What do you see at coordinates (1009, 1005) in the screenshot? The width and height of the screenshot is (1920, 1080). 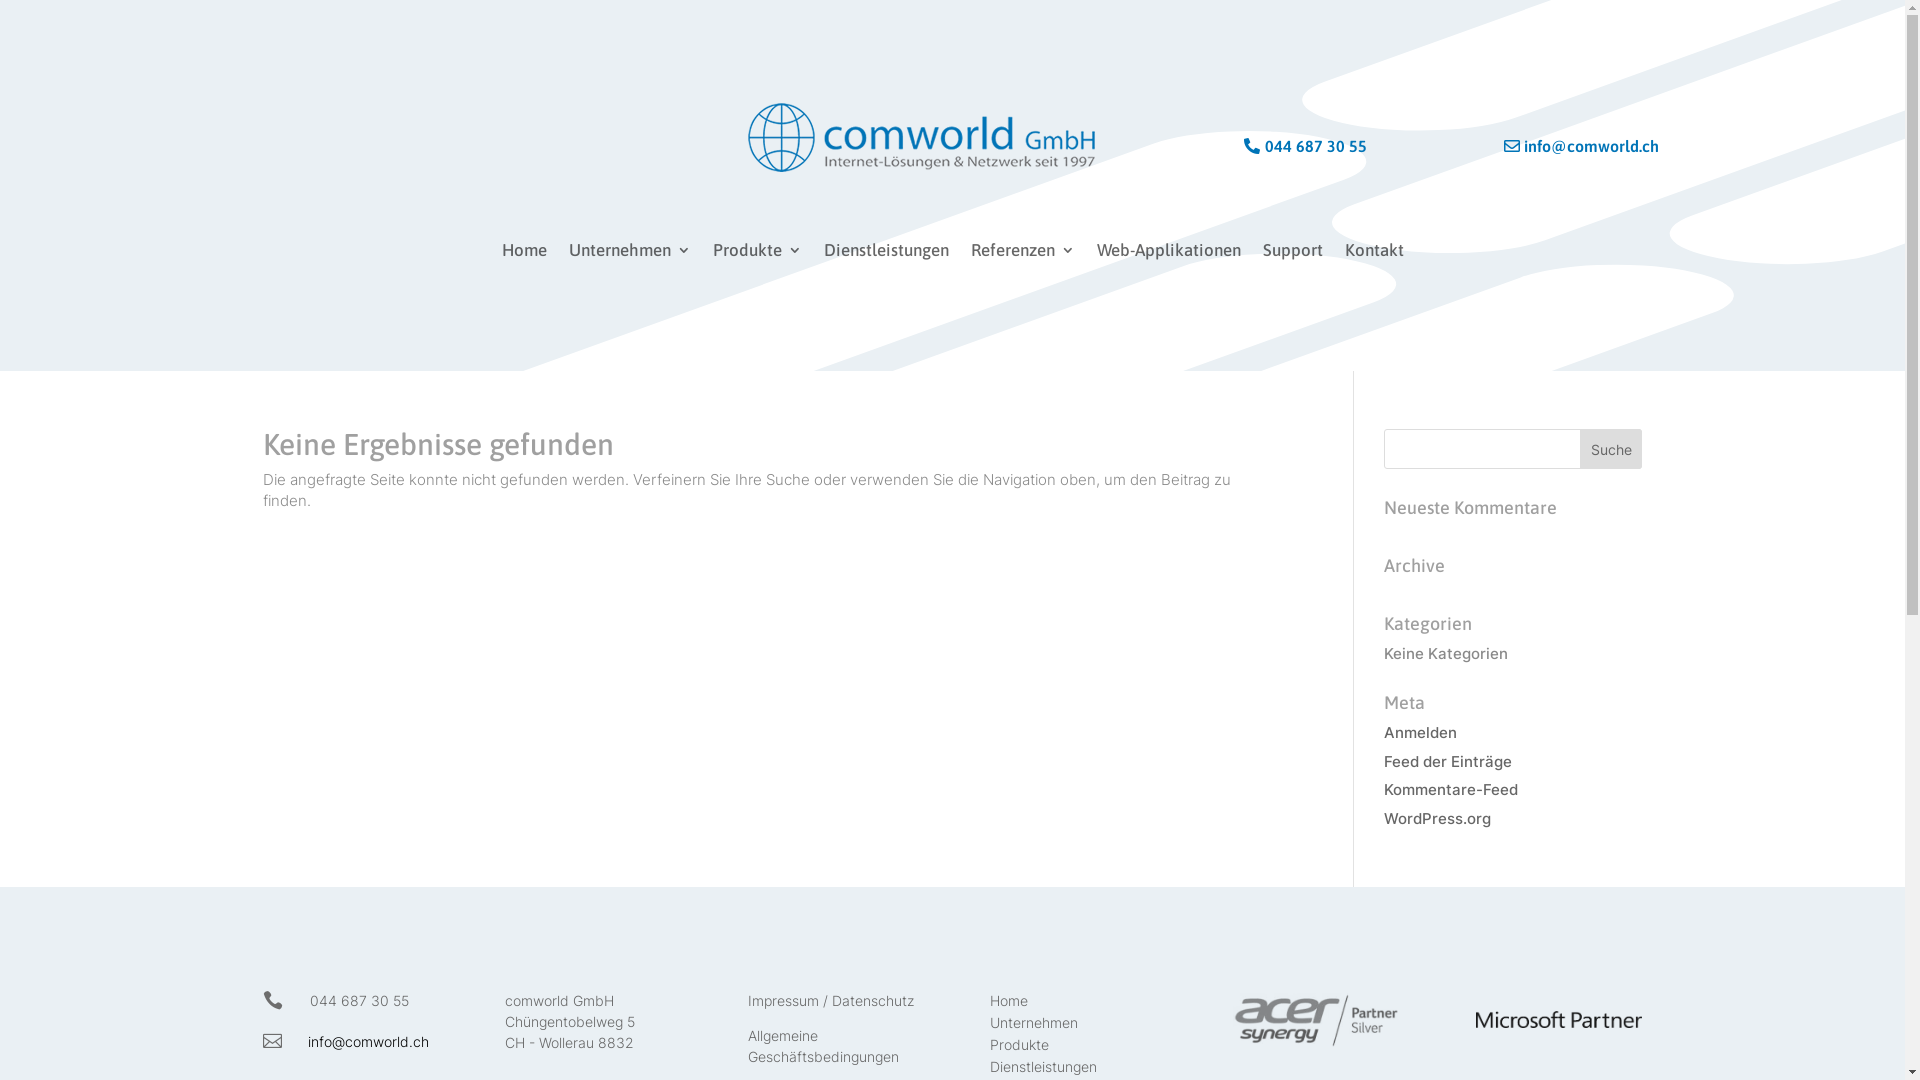 I see `Home` at bounding box center [1009, 1005].